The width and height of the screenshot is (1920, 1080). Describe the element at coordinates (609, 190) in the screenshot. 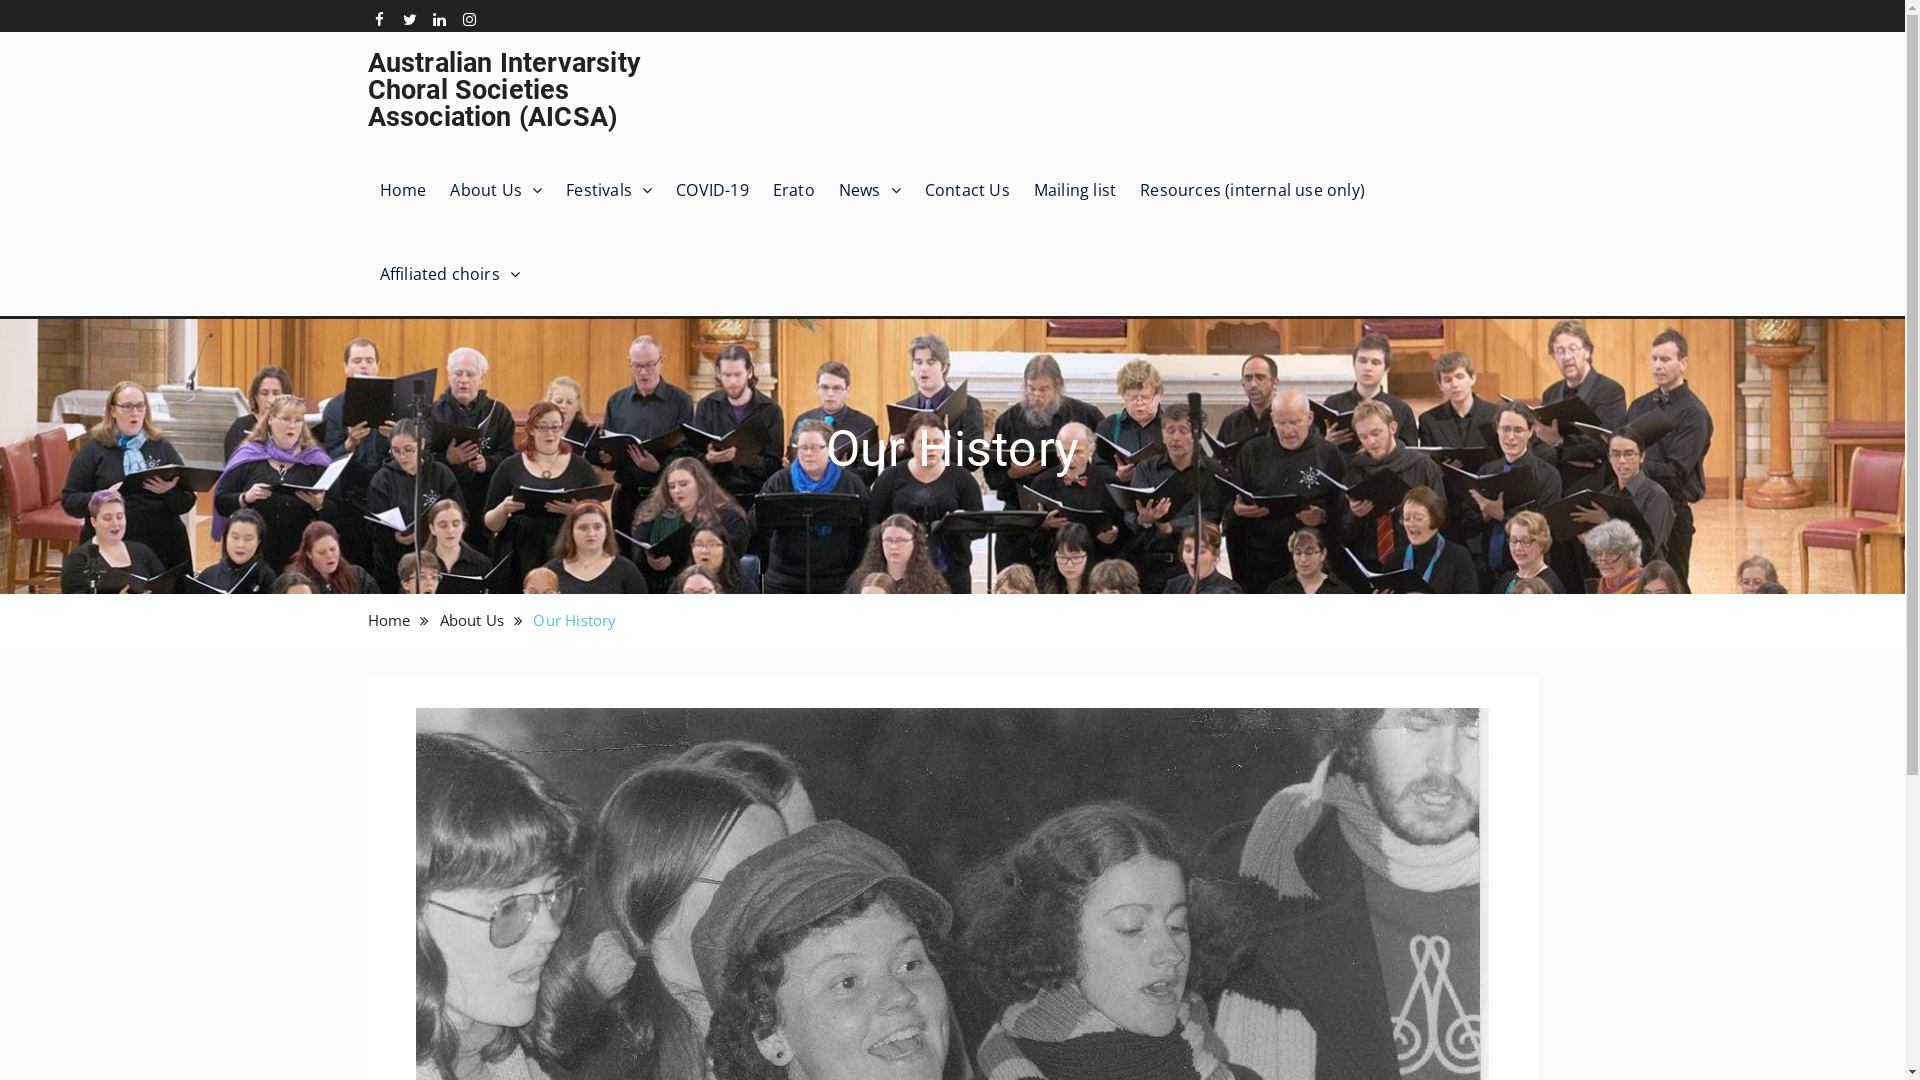

I see `Festivals` at that location.